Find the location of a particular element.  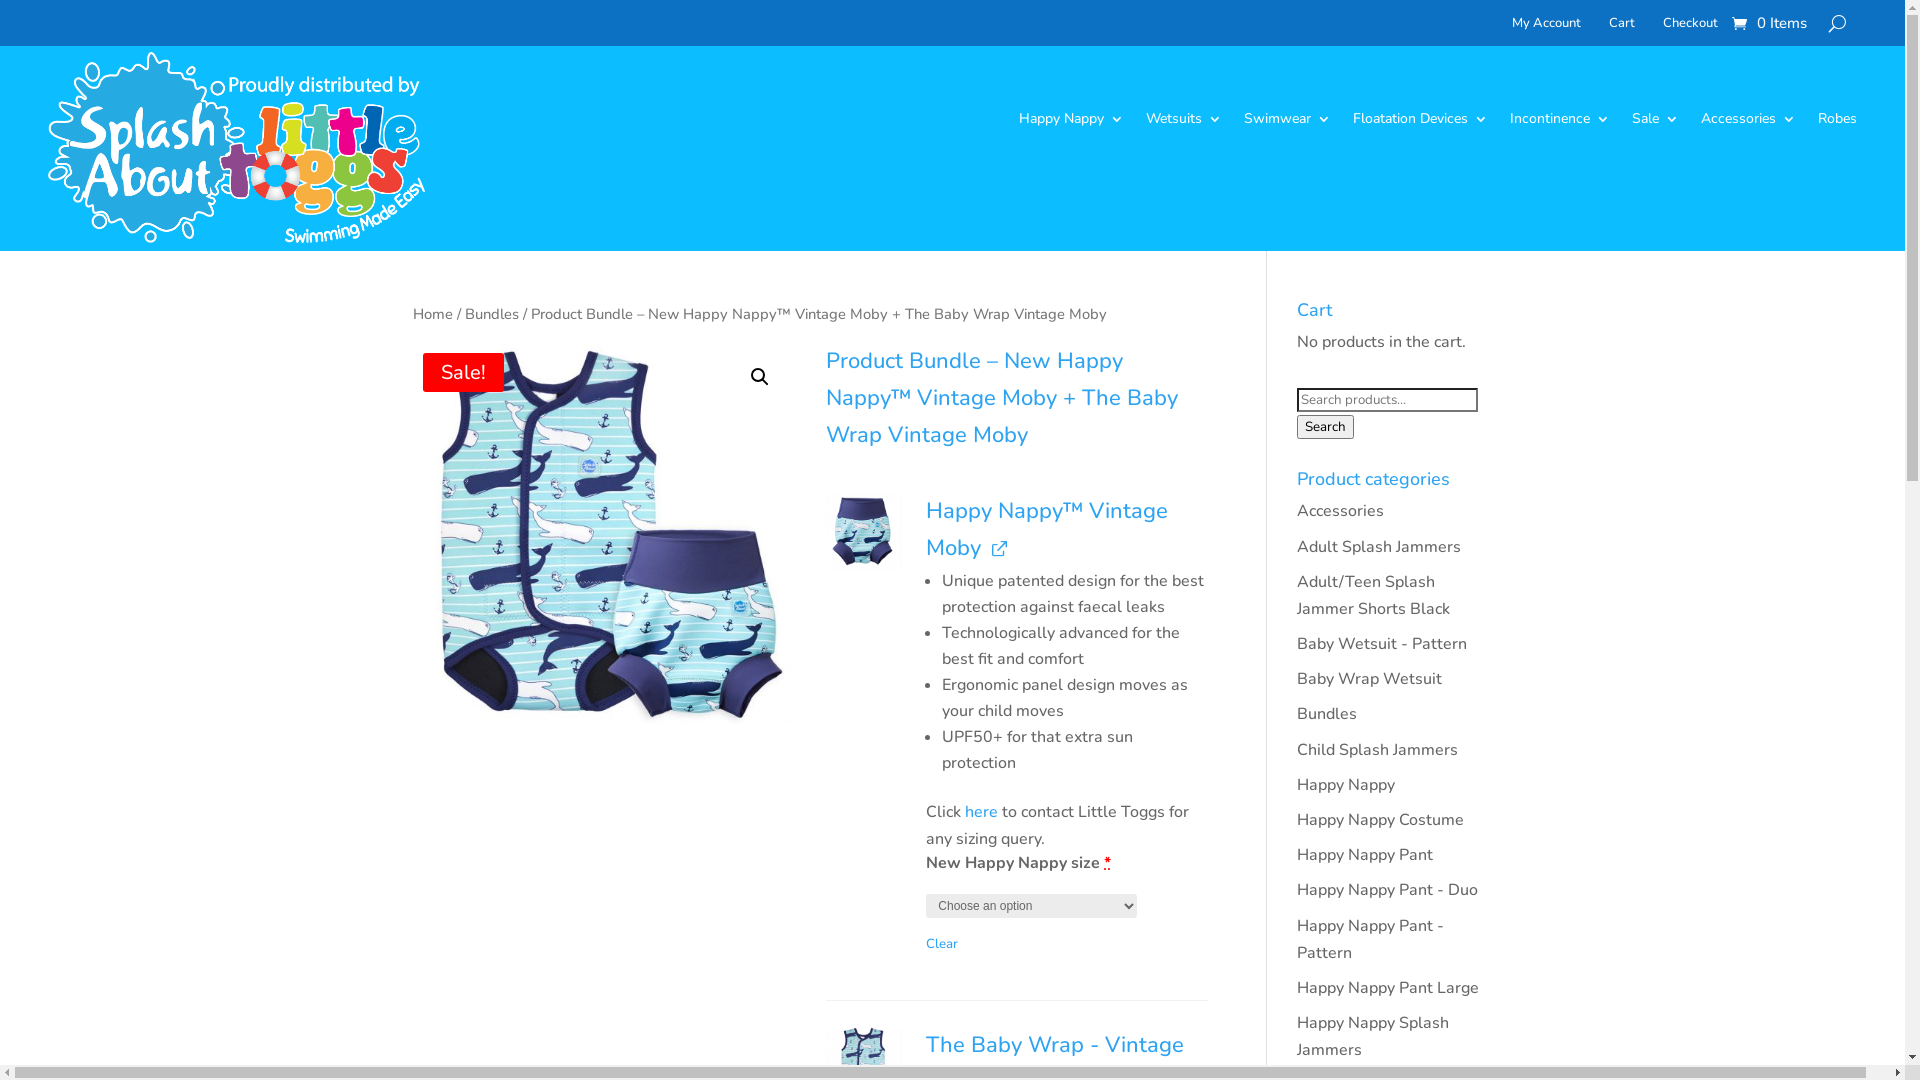

Baby Wrap Wetsuit is located at coordinates (1370, 679).